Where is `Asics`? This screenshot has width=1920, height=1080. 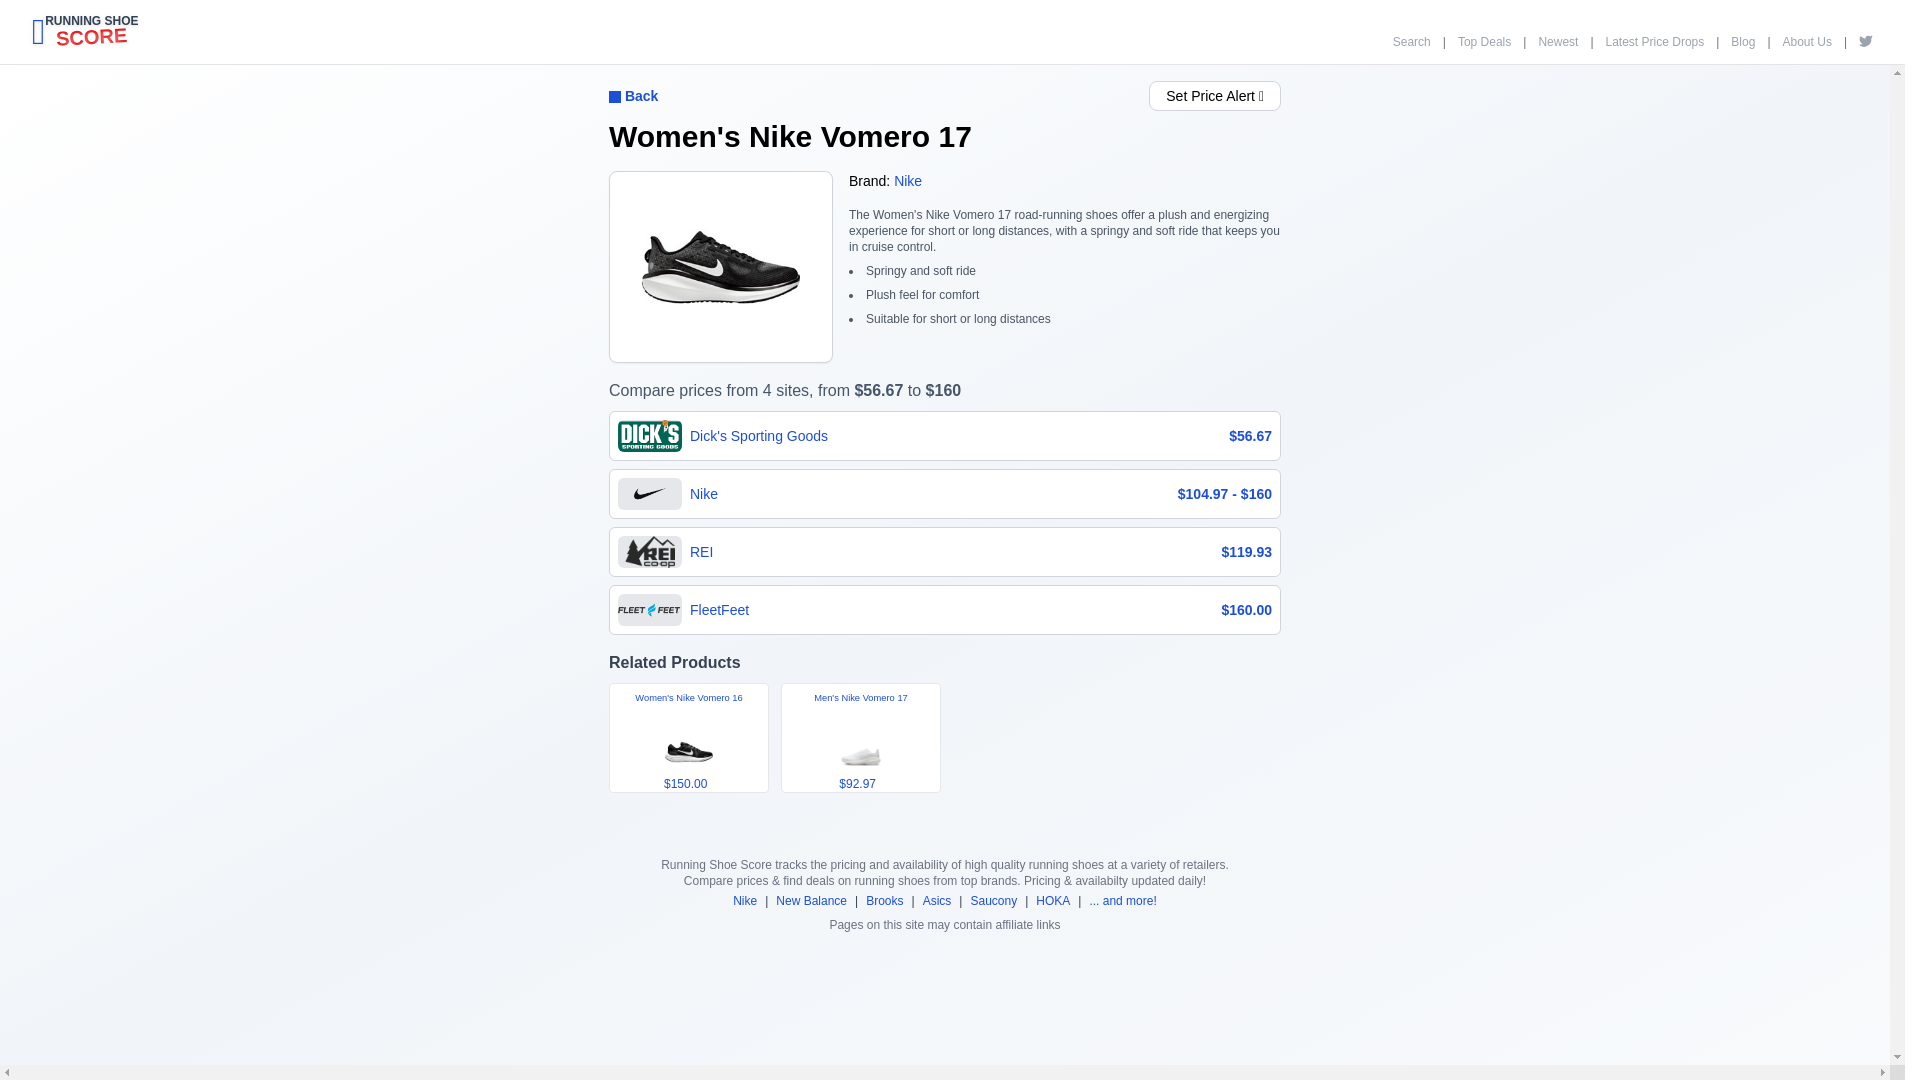 Asics is located at coordinates (91, 31).